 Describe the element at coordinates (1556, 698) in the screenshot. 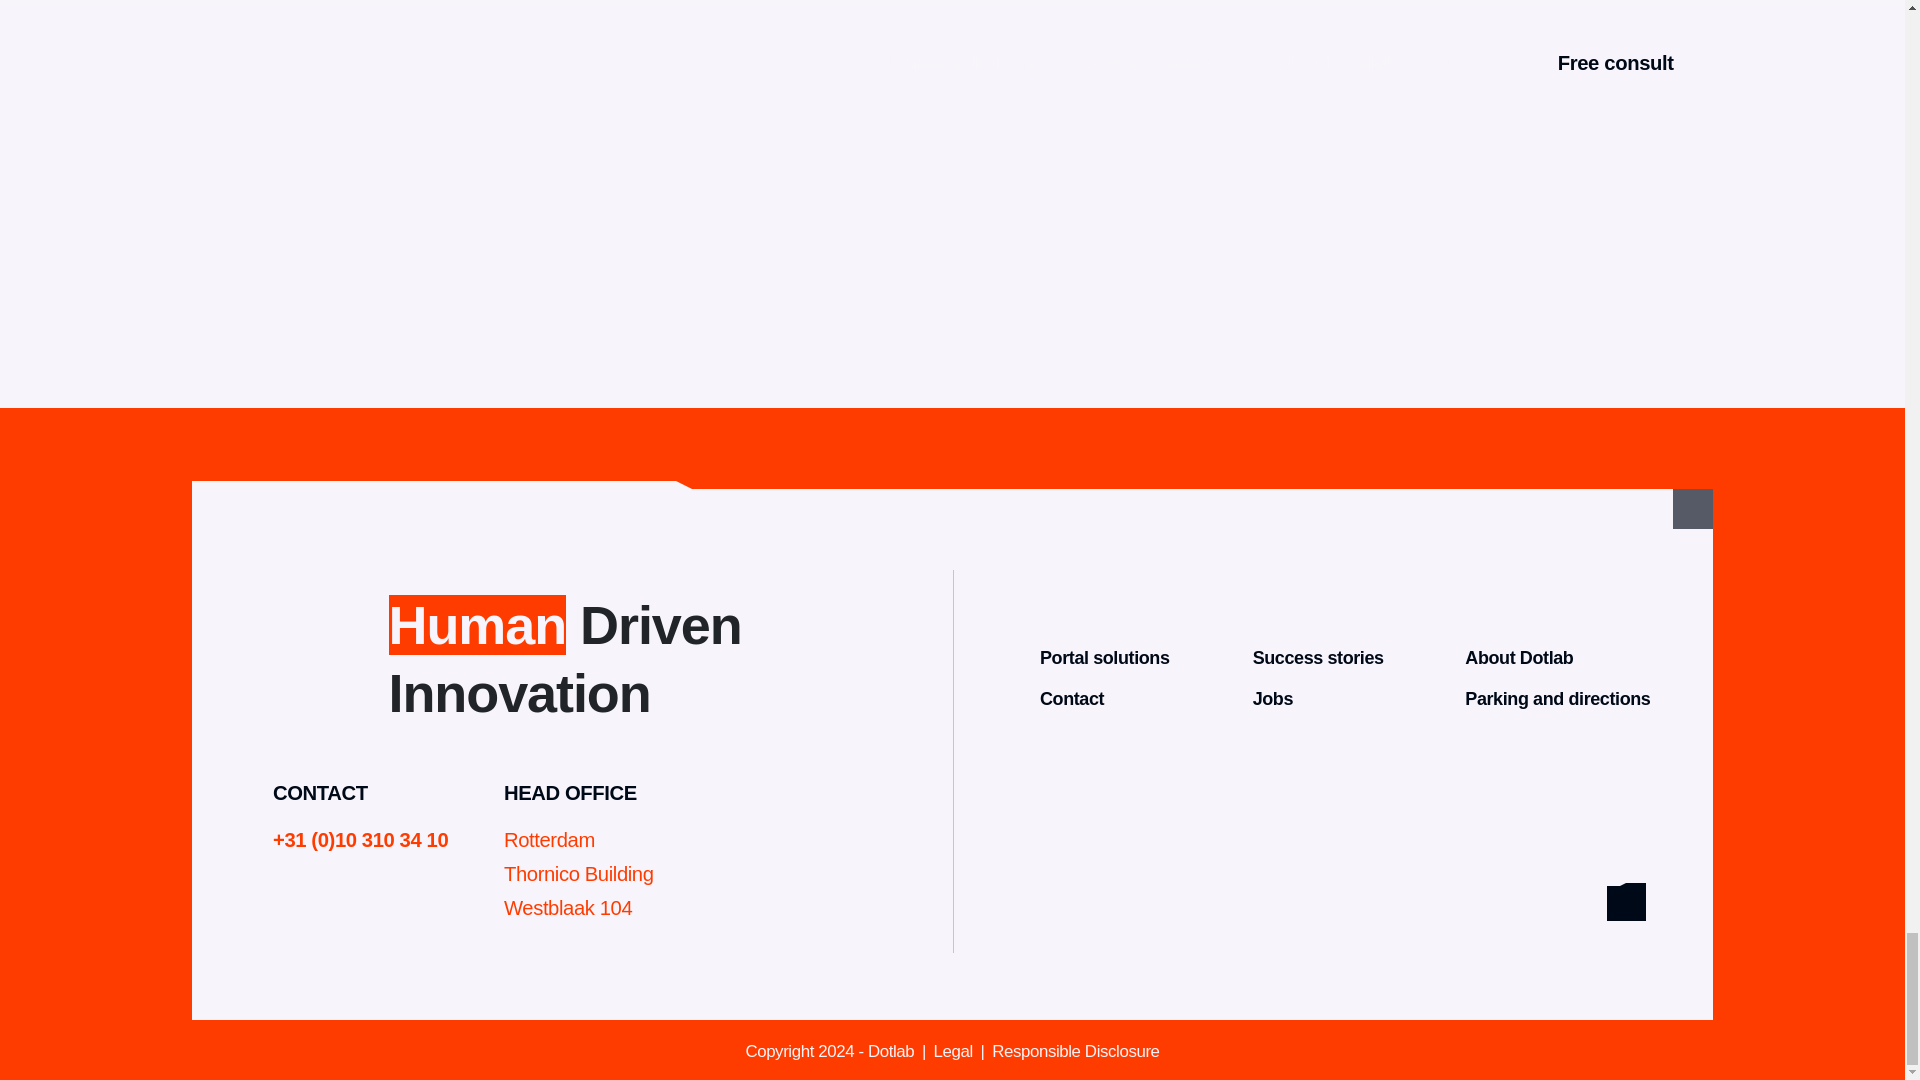

I see `Parking and directions` at that location.